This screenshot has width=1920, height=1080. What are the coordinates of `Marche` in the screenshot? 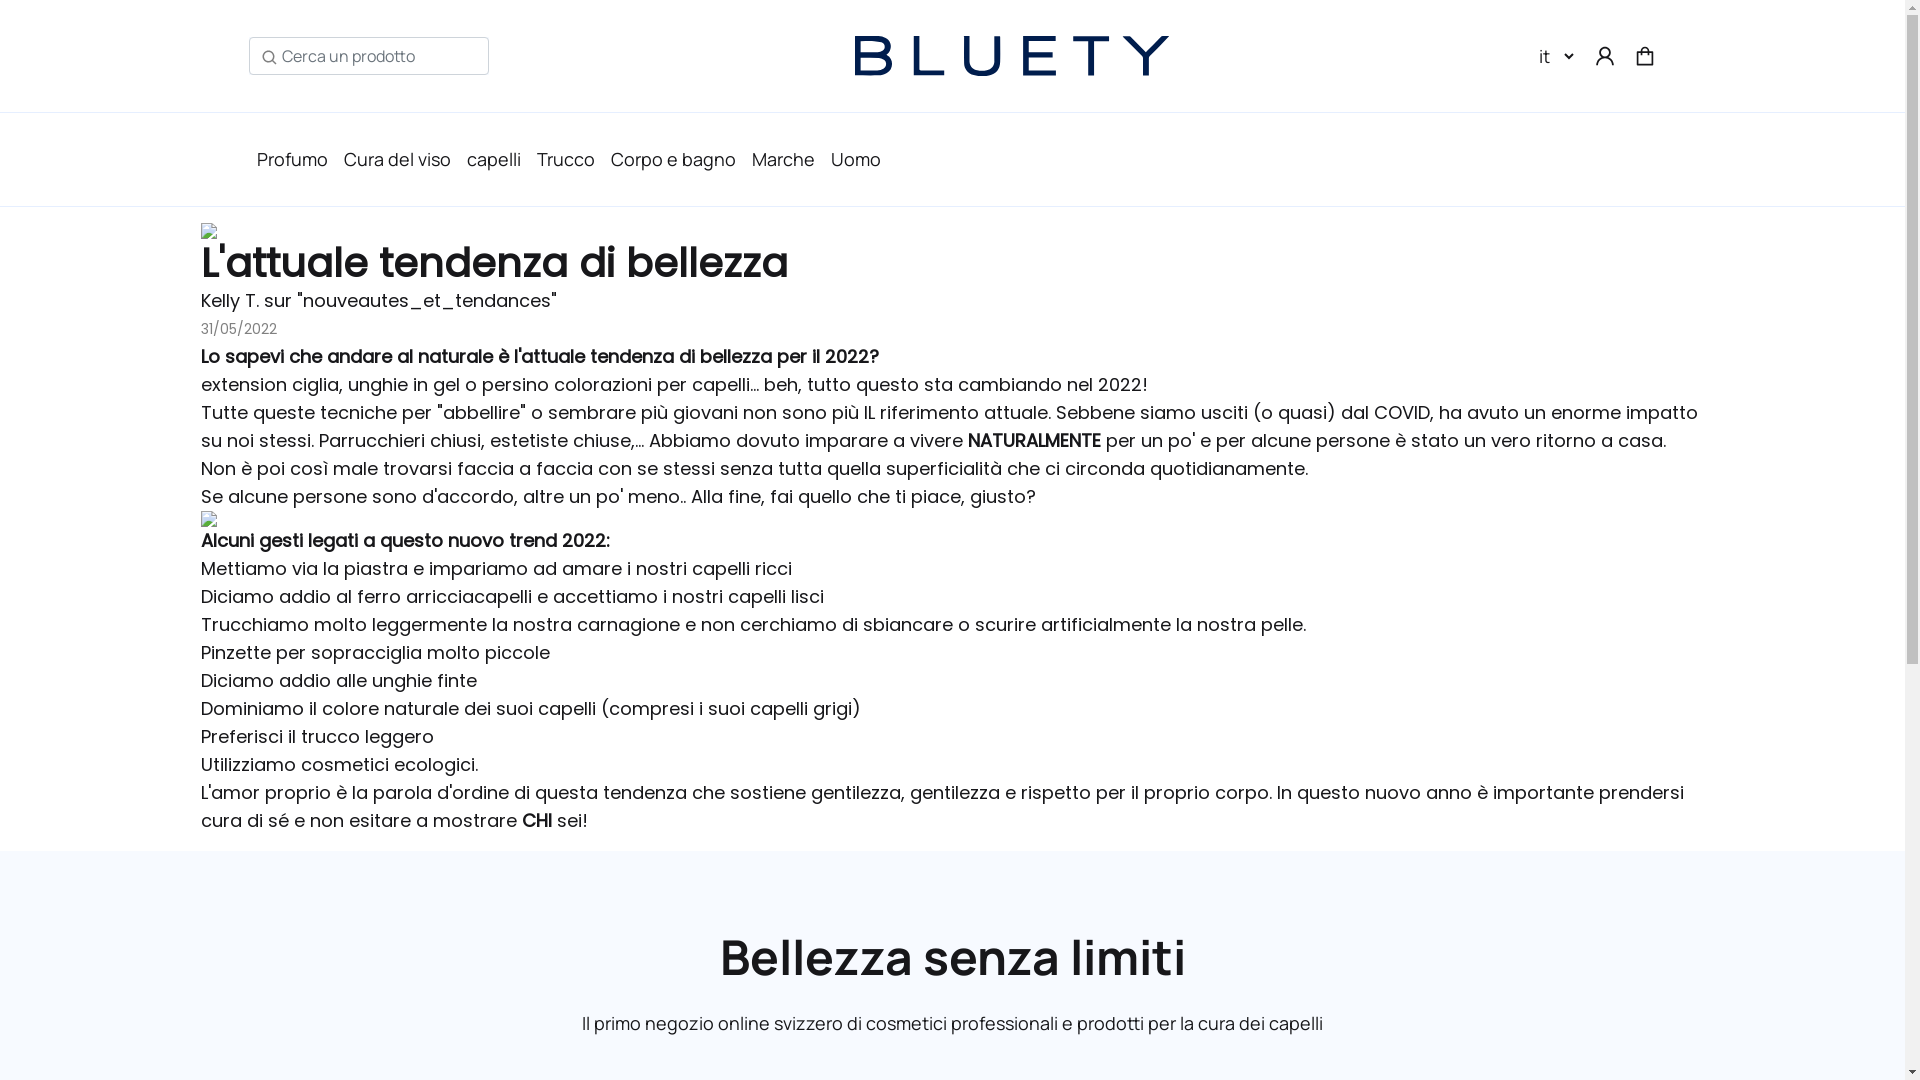 It's located at (784, 160).